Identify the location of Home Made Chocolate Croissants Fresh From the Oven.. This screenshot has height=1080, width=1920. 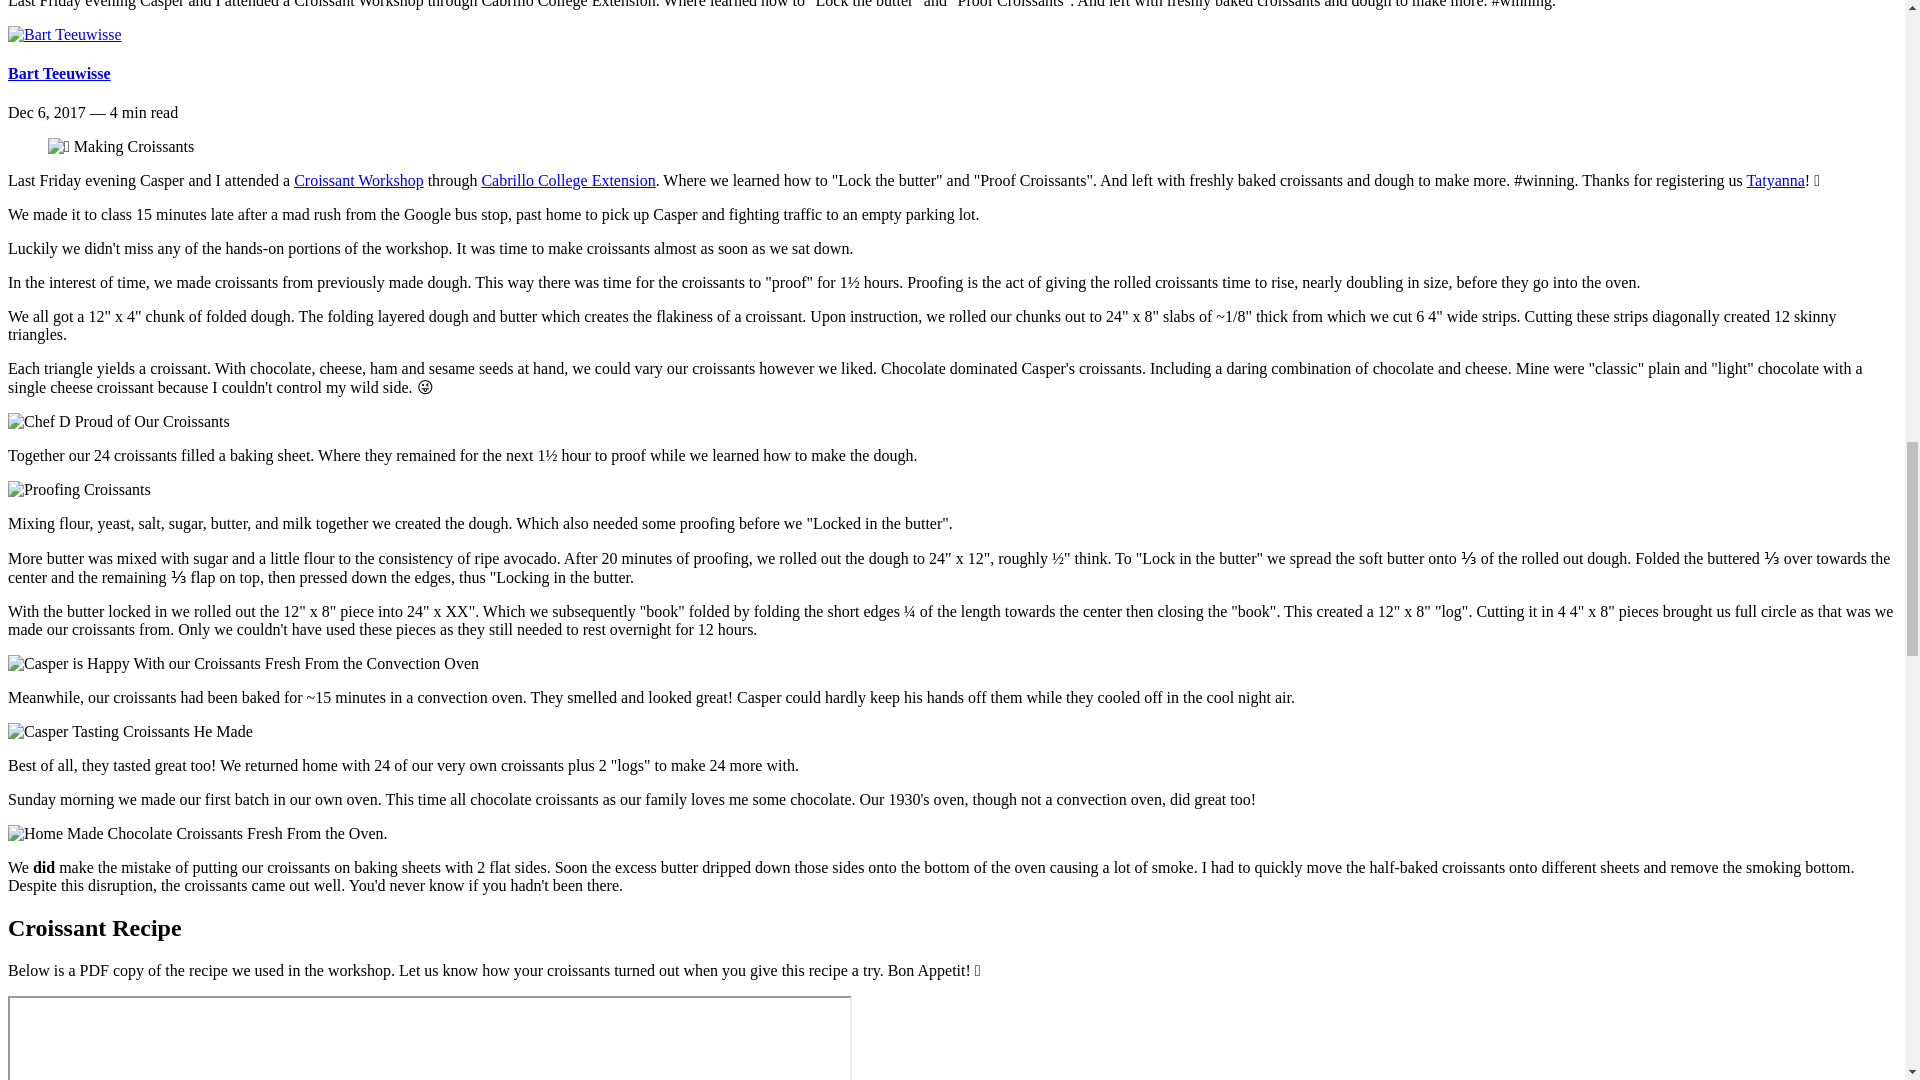
(197, 834).